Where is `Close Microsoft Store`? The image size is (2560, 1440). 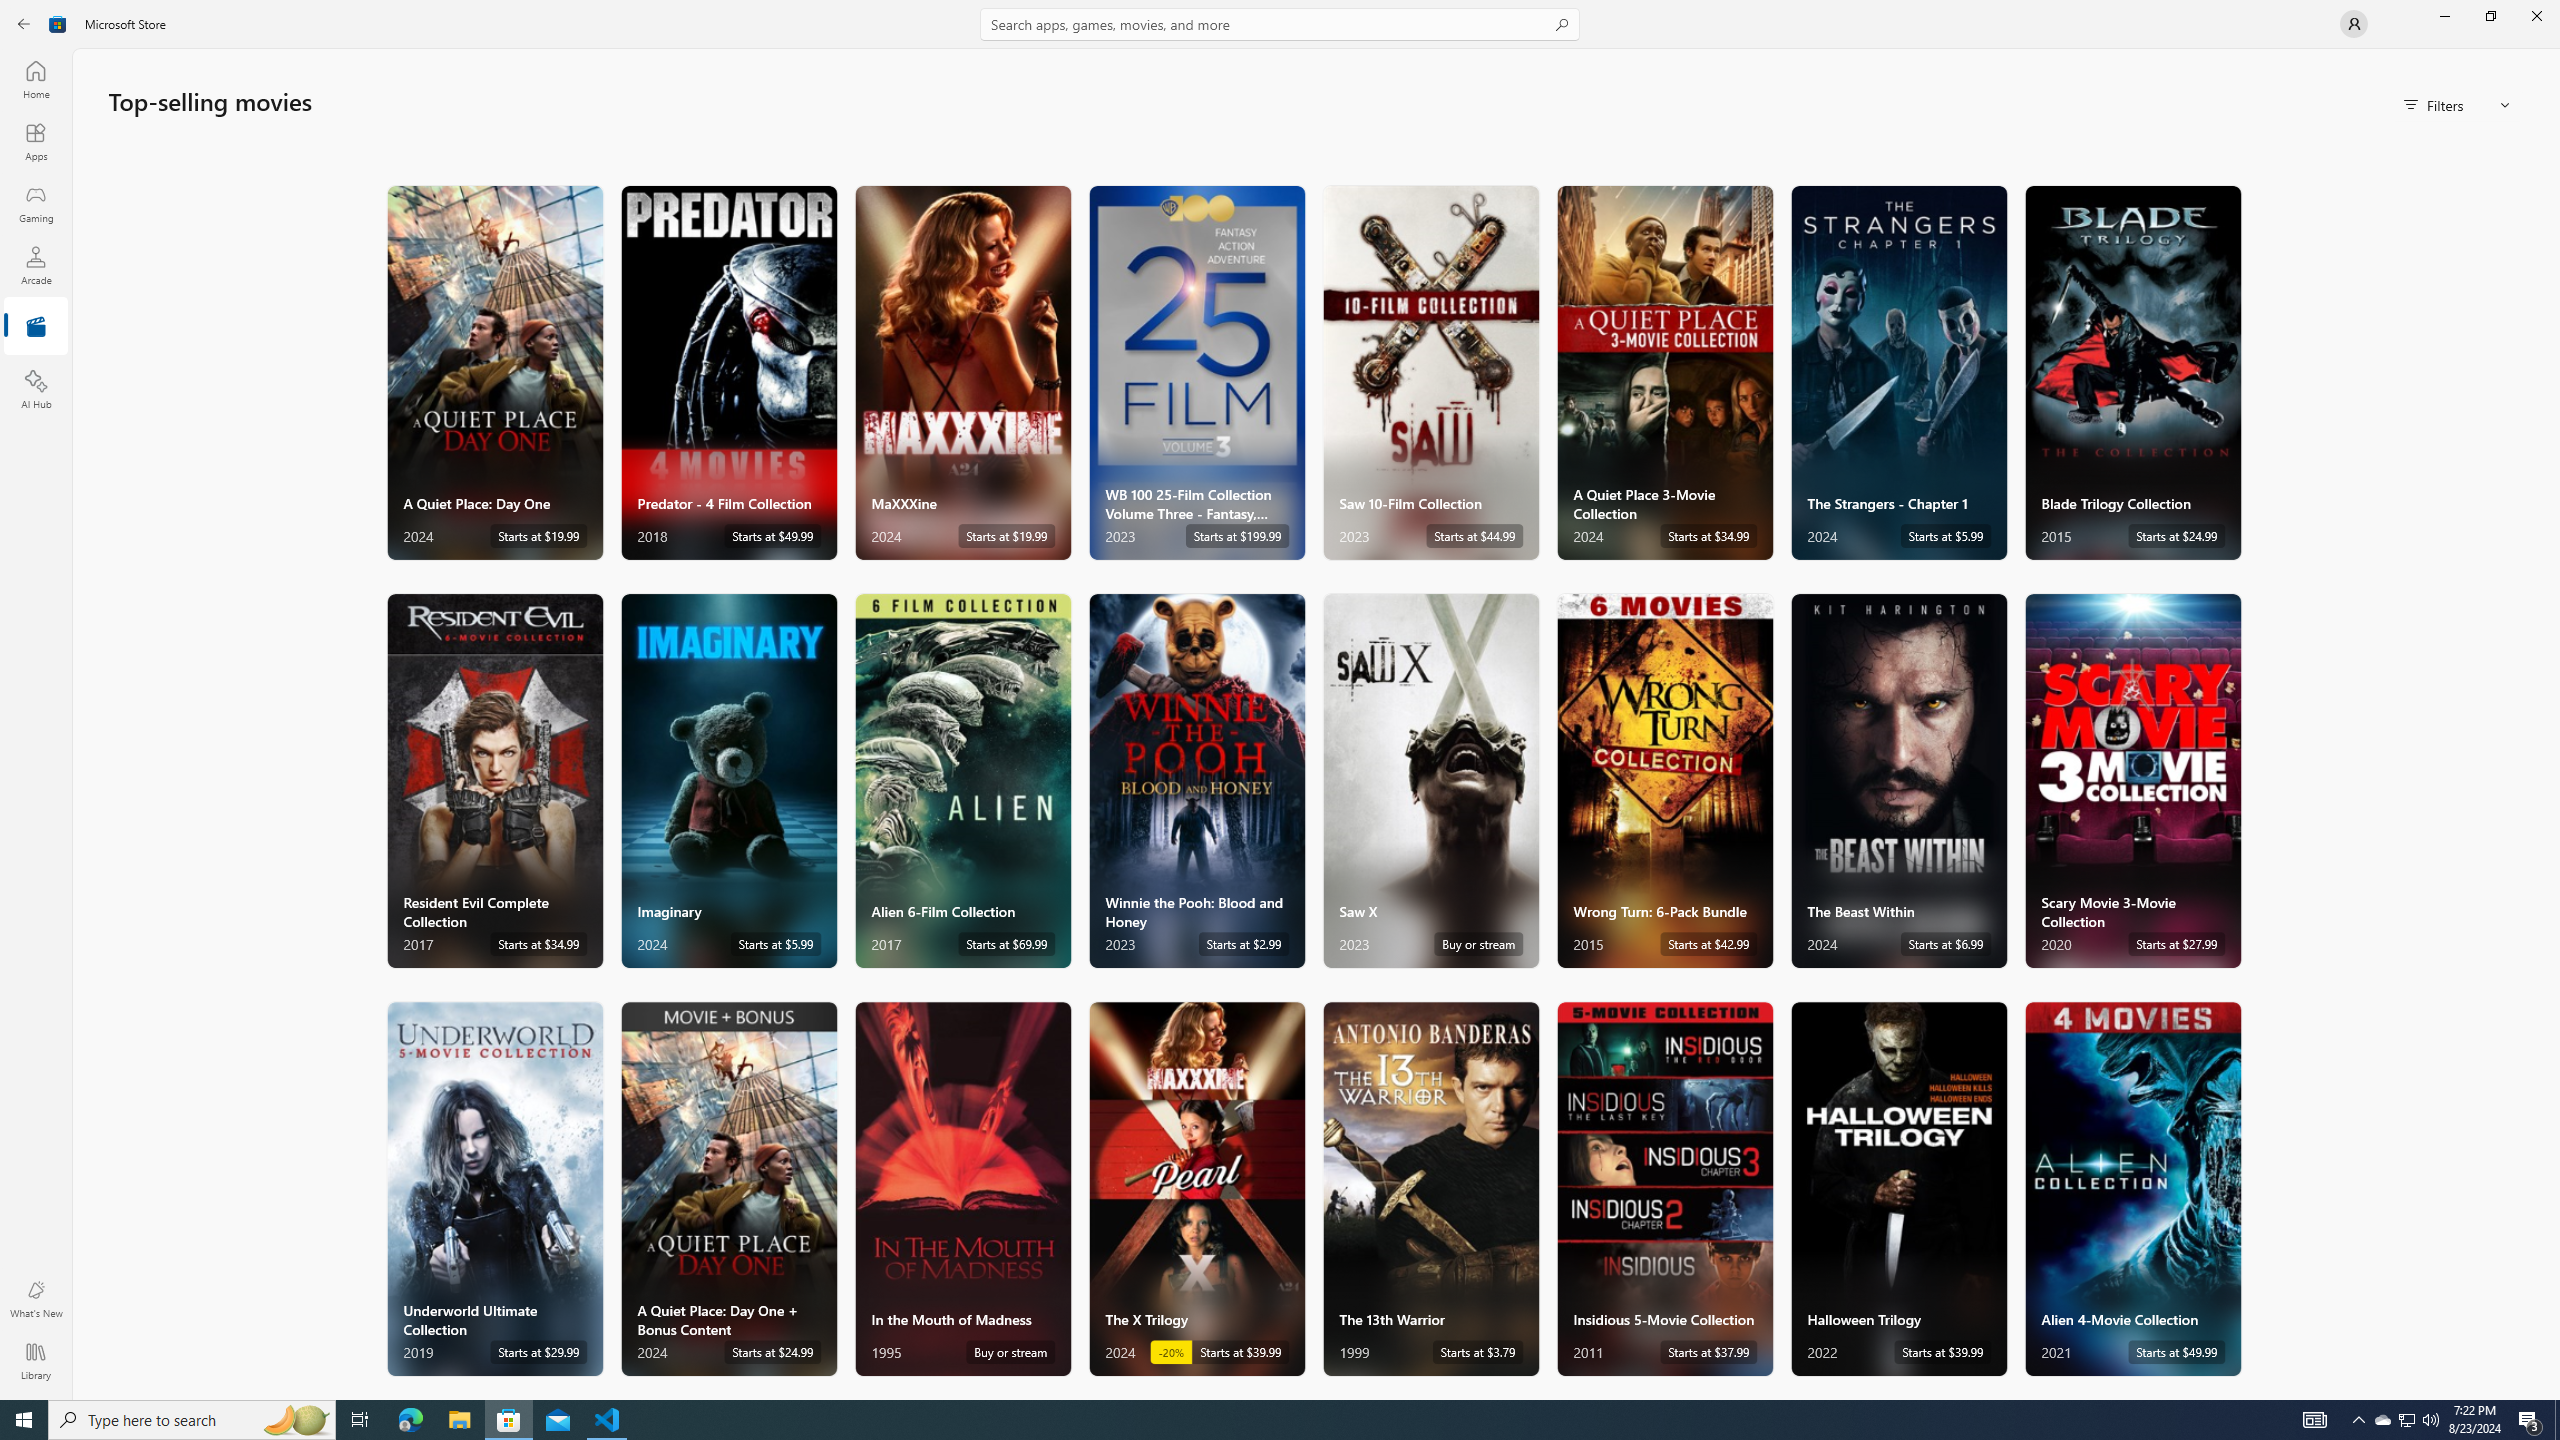 Close Microsoft Store is located at coordinates (2536, 16).